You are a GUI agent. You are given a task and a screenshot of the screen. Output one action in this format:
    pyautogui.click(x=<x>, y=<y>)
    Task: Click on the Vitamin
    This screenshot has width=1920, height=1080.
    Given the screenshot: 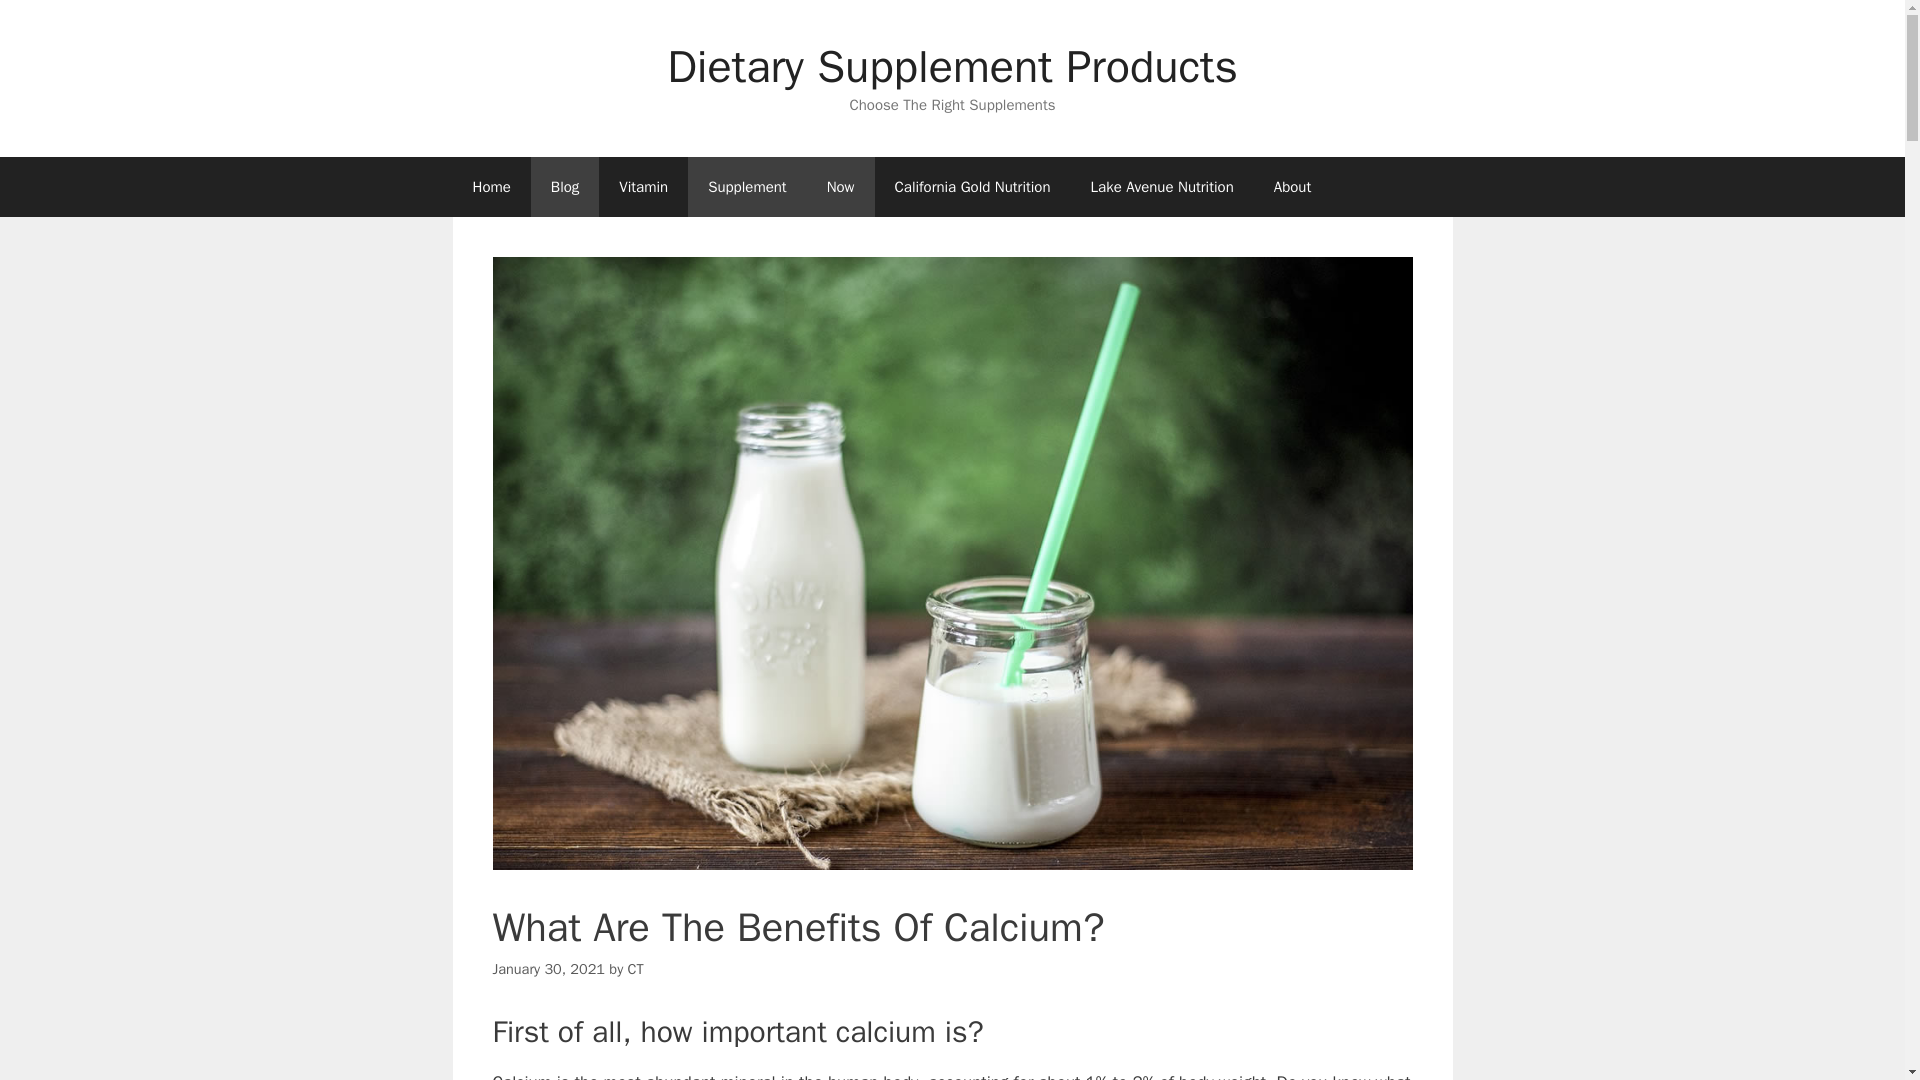 What is the action you would take?
    pyautogui.click(x=643, y=186)
    